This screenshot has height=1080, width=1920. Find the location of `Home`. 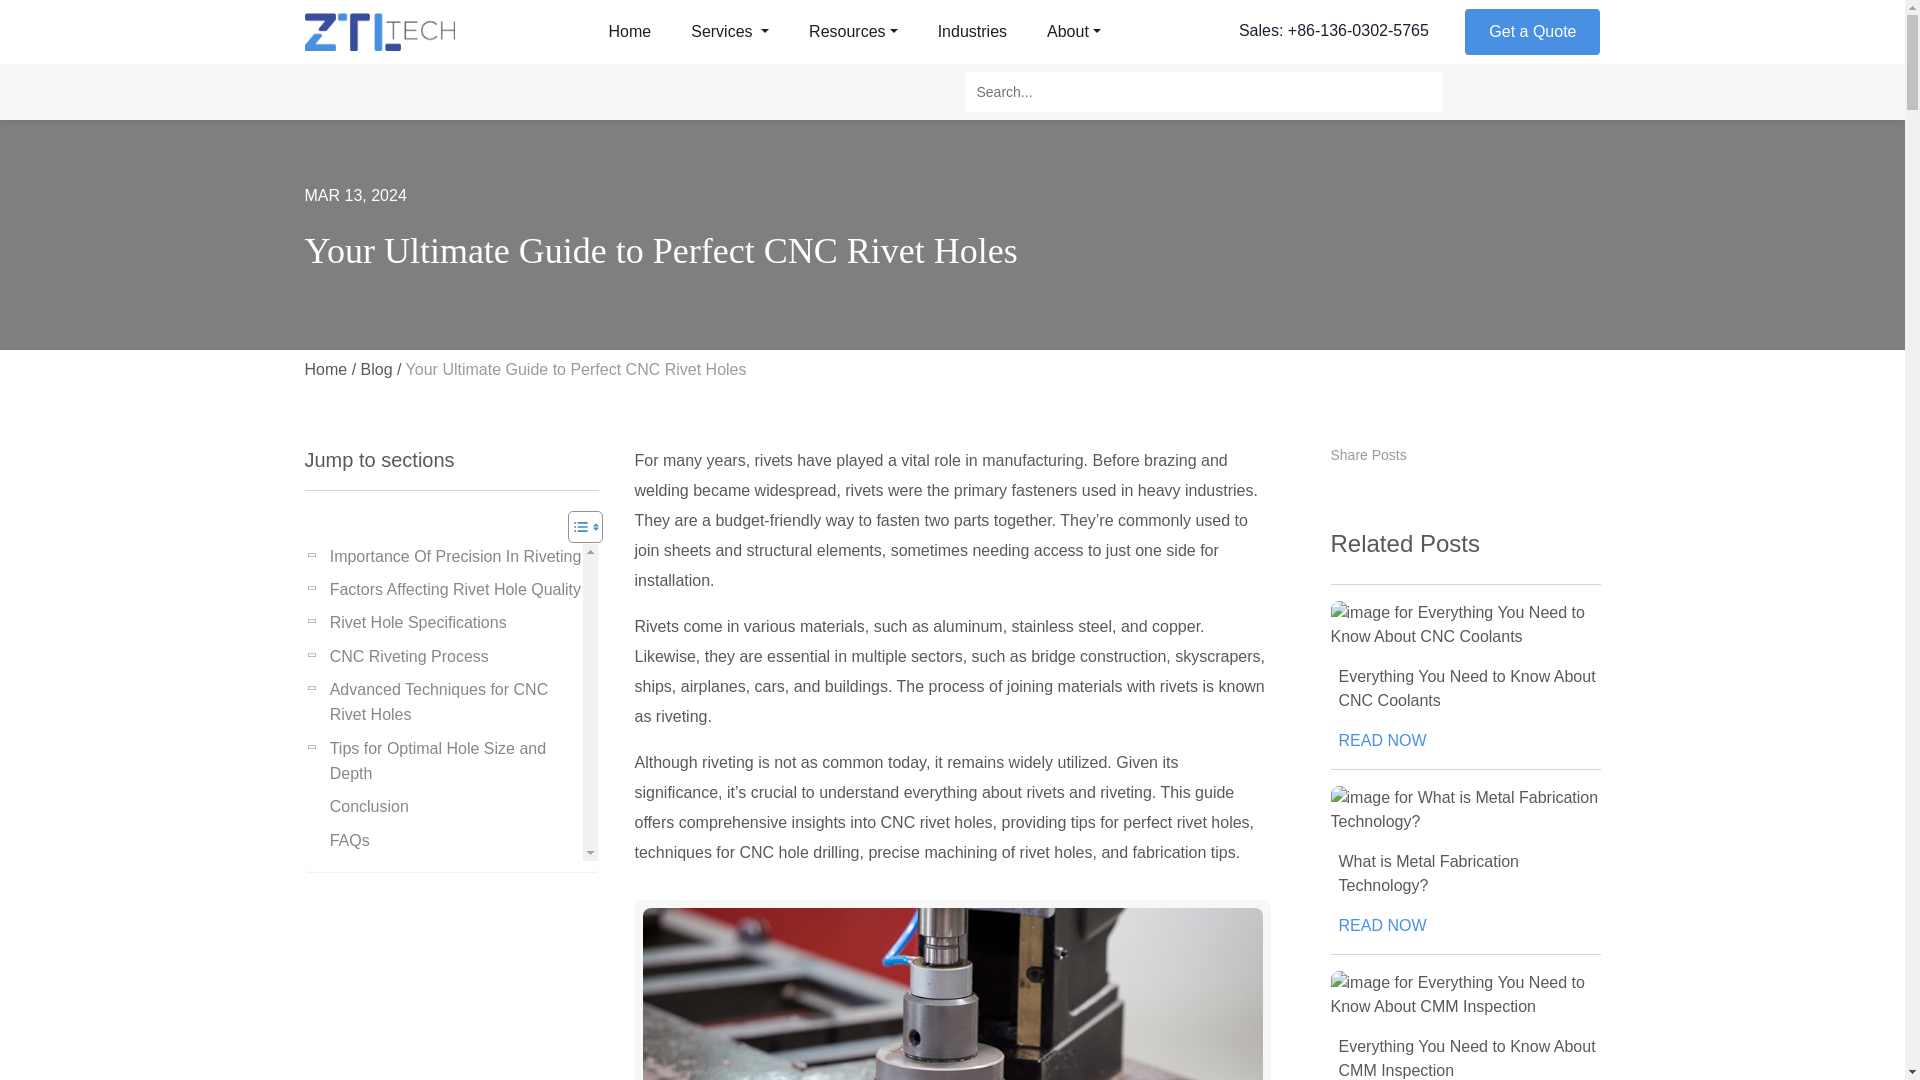

Home is located at coordinates (630, 32).